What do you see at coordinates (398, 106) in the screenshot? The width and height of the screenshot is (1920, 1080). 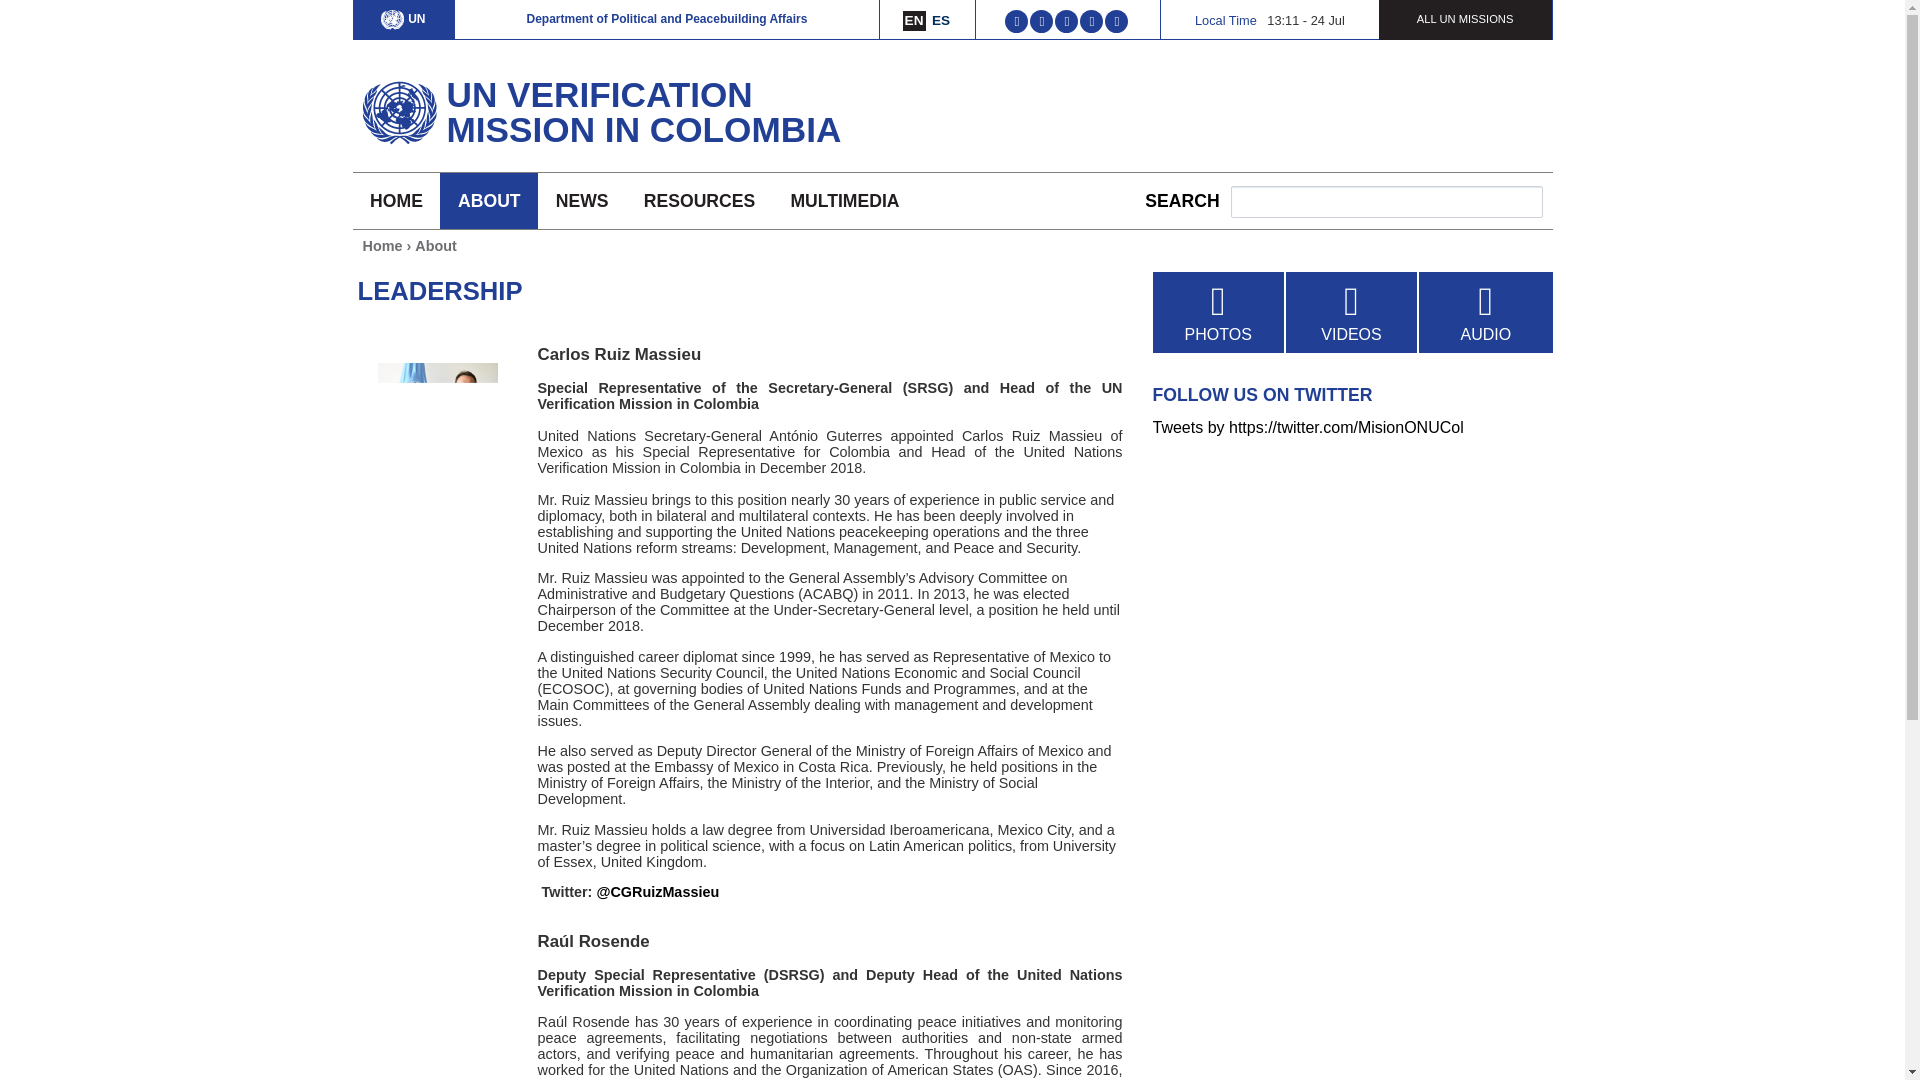 I see `Home` at bounding box center [398, 106].